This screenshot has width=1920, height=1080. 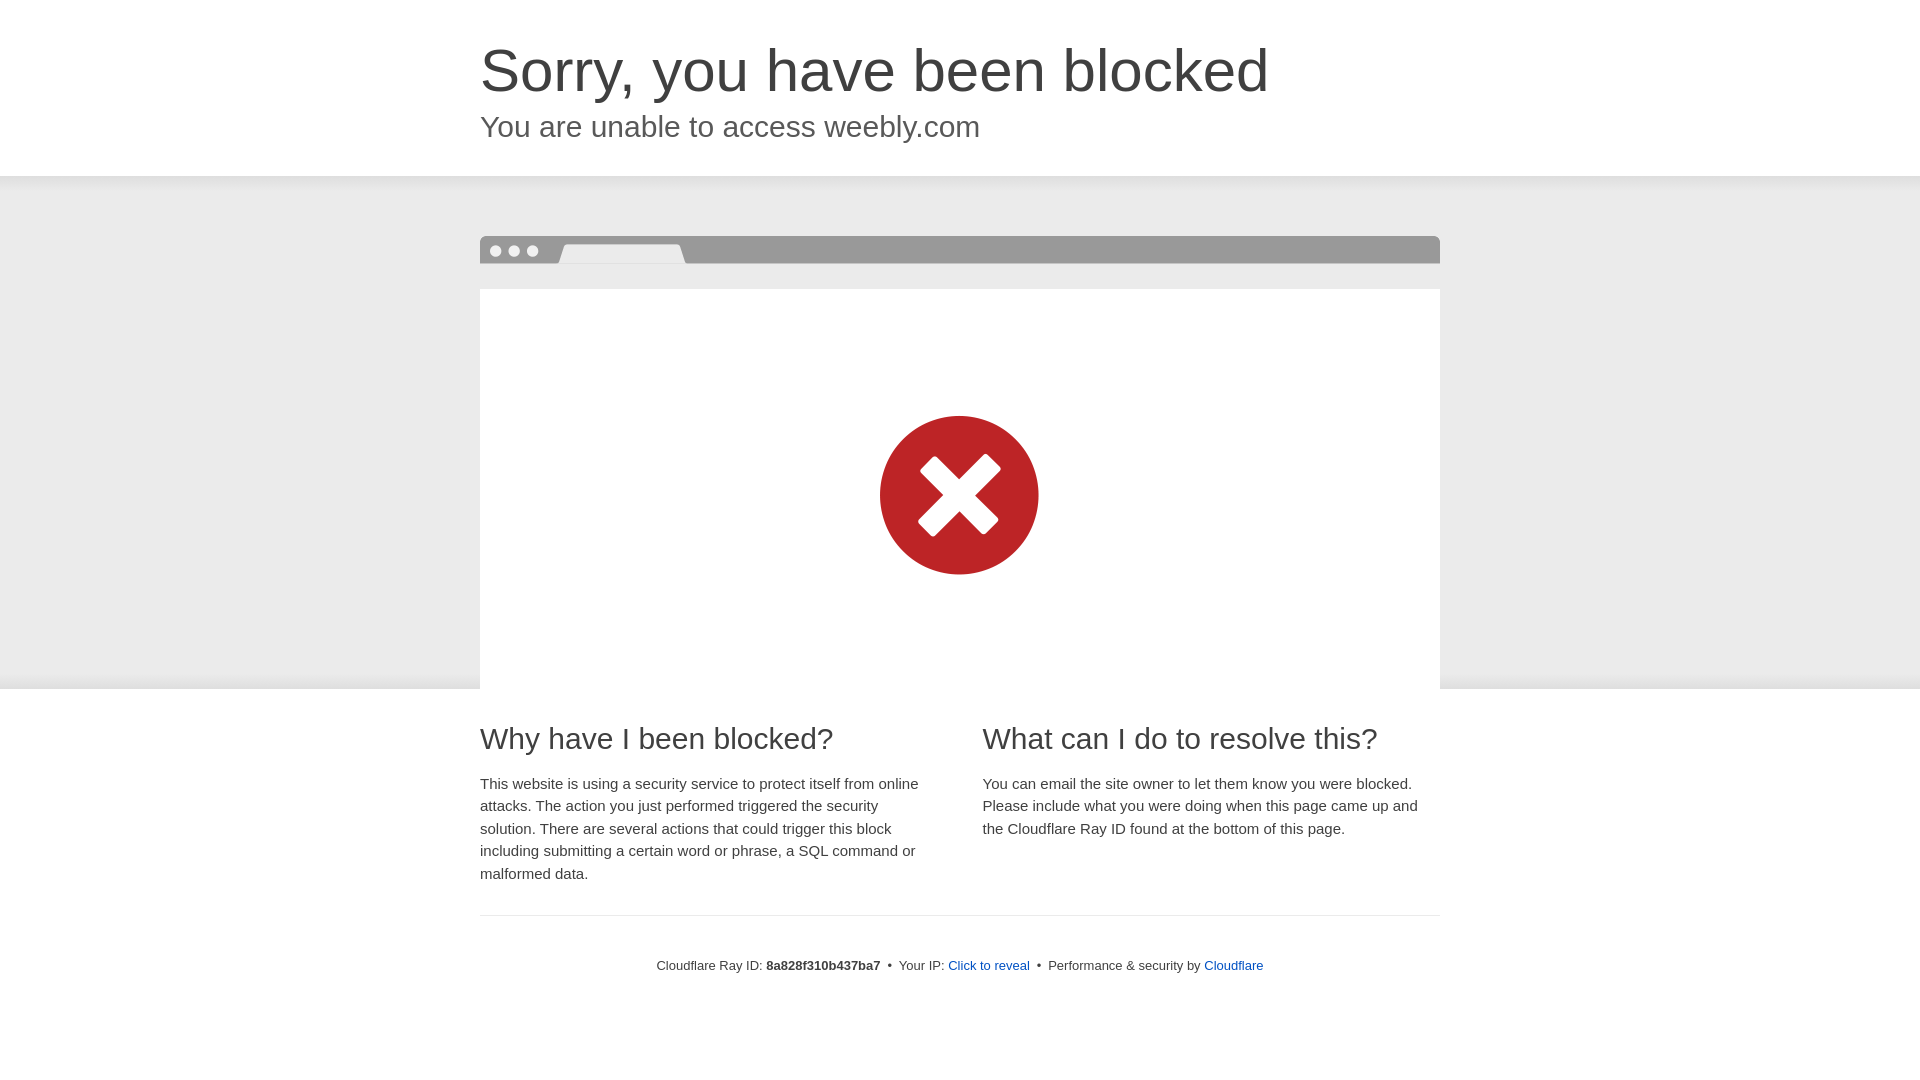 What do you see at coordinates (988, 966) in the screenshot?
I see `Click to reveal` at bounding box center [988, 966].